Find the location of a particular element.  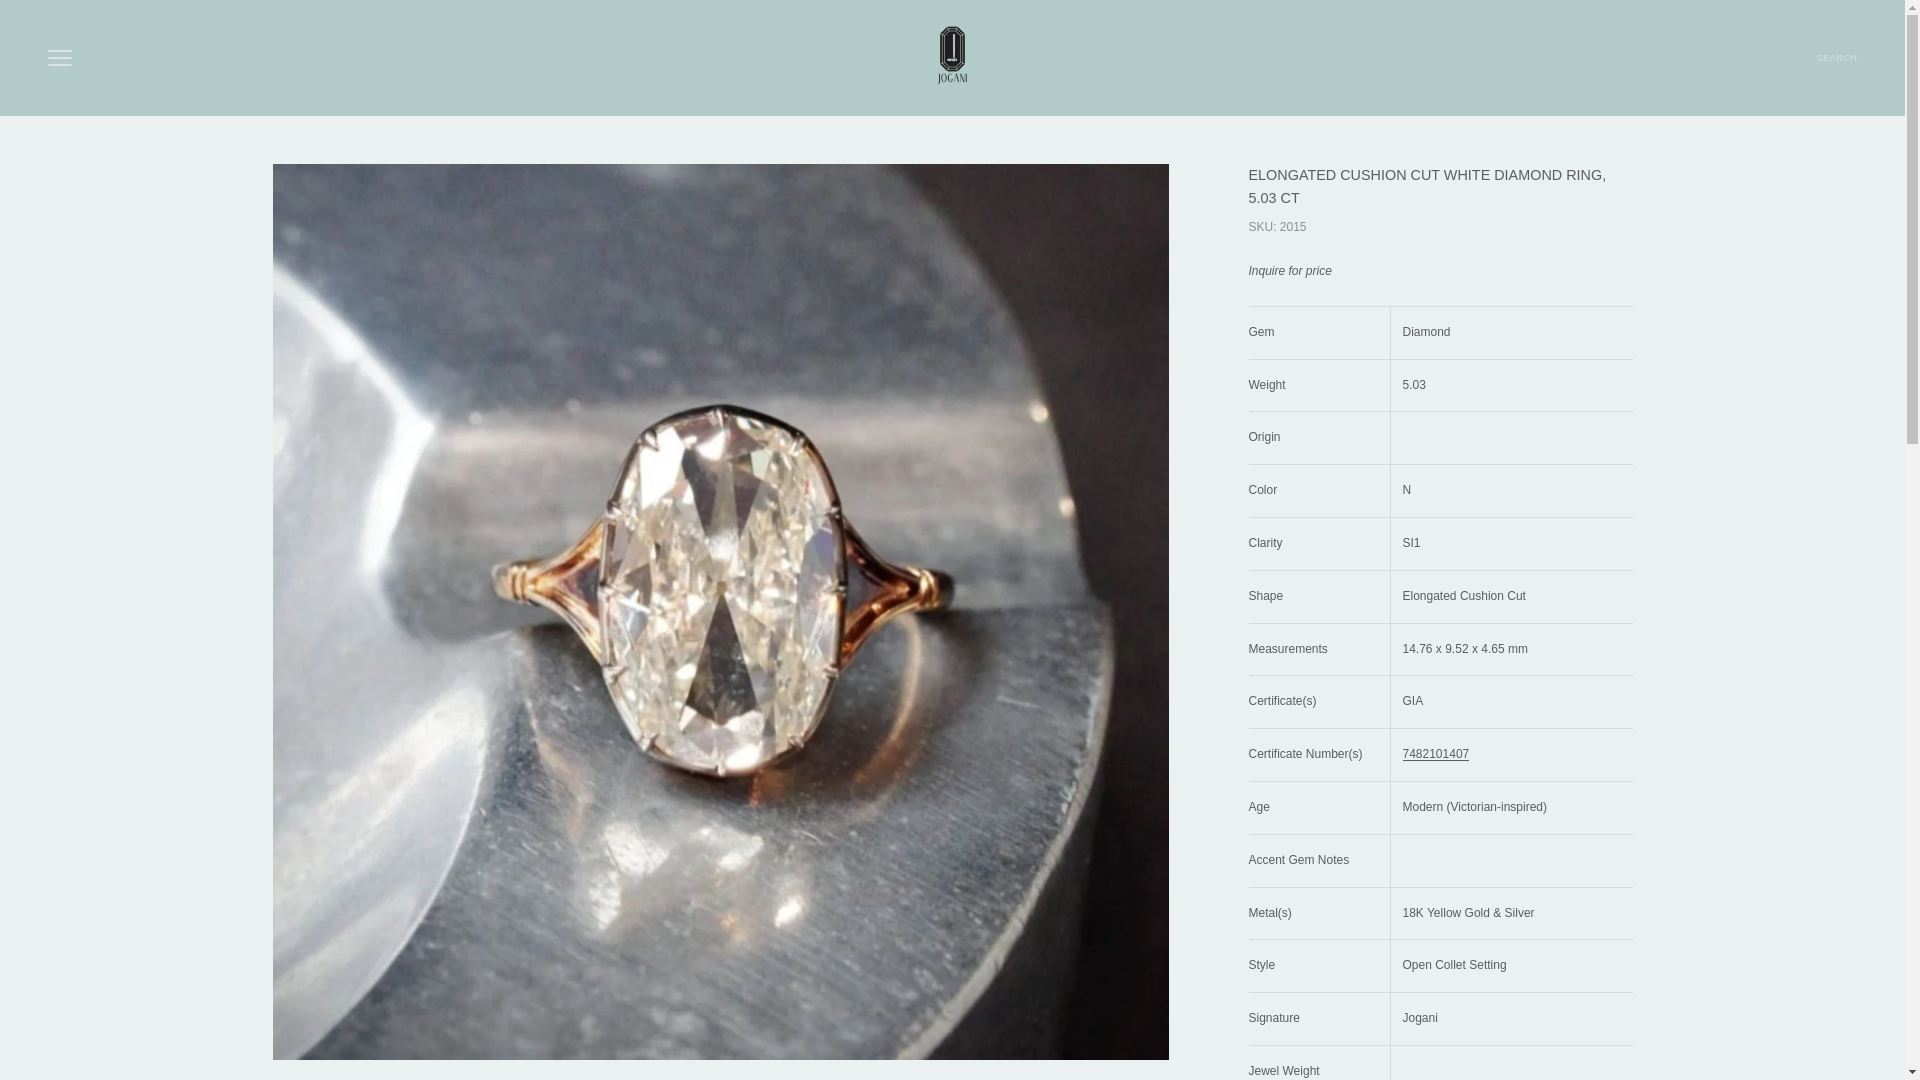

Inquire for price is located at coordinates (1289, 270).